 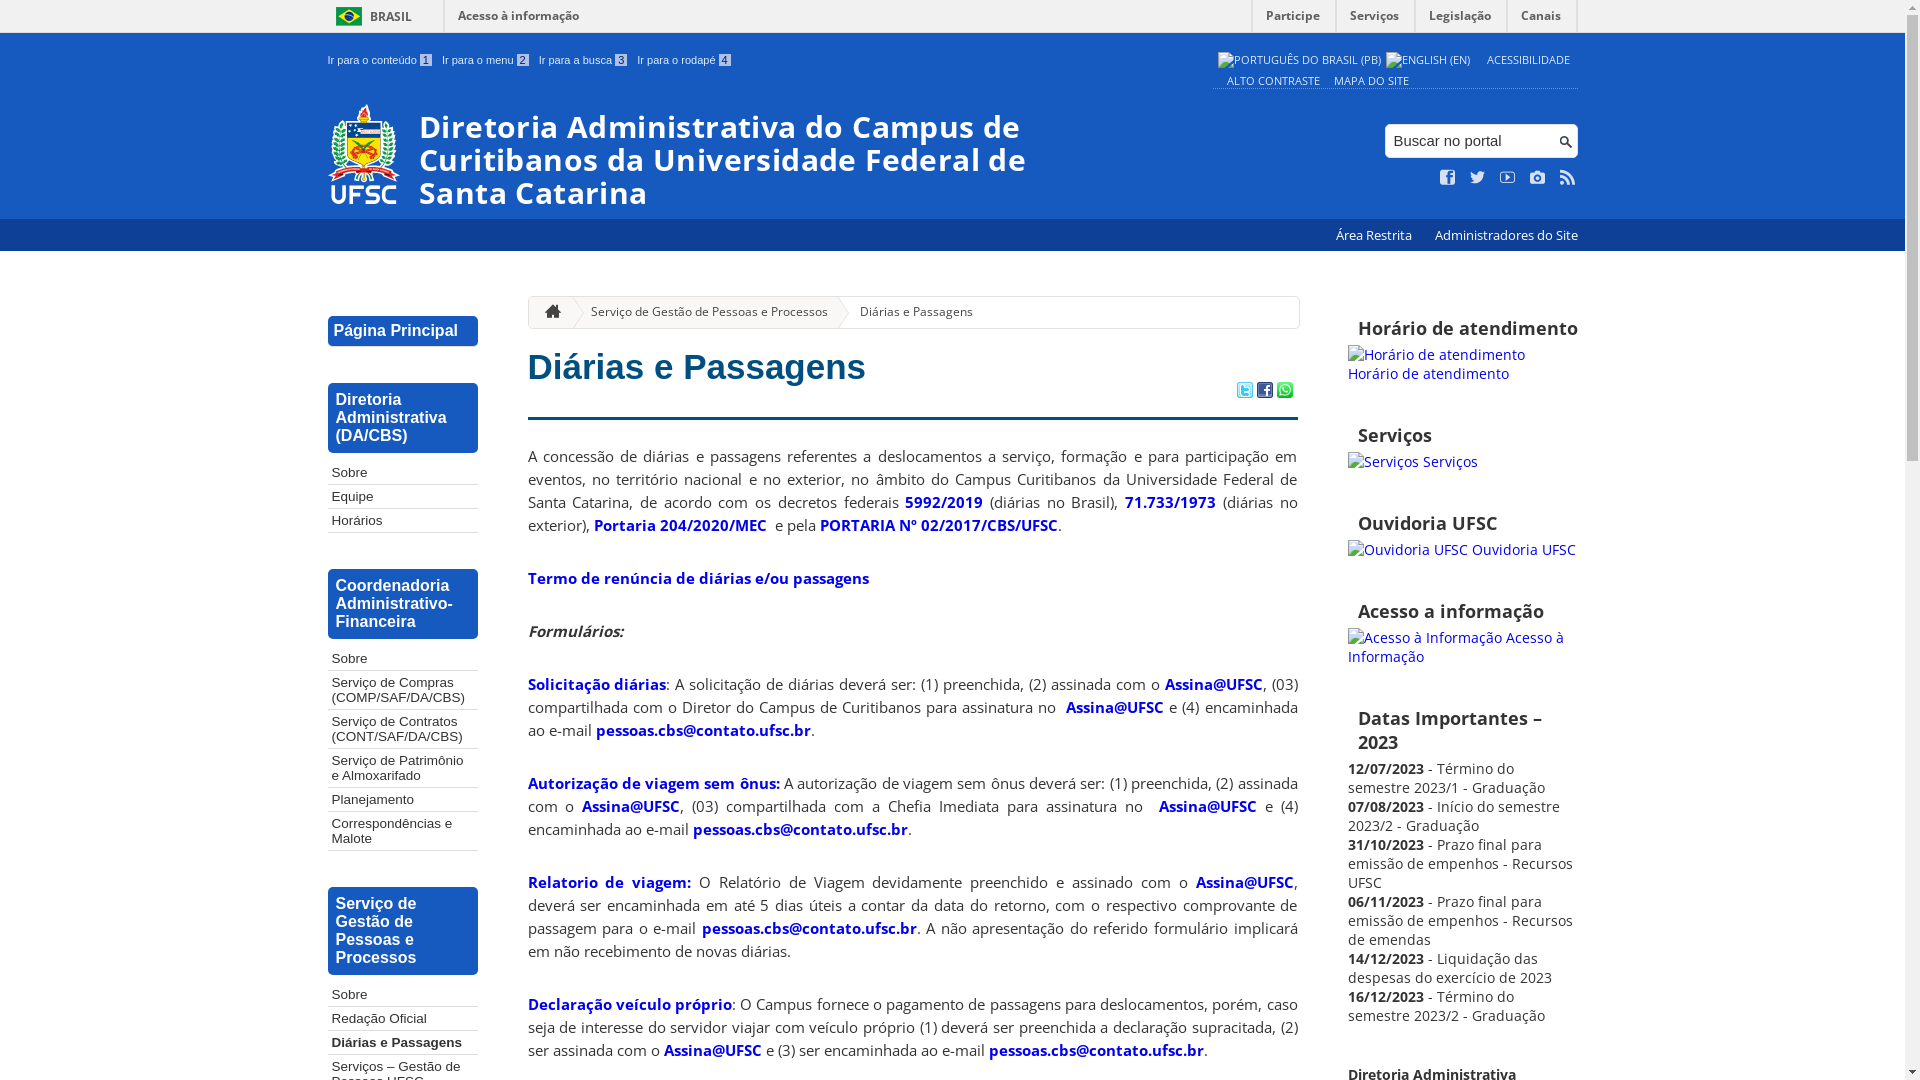 I want to click on English (en), so click(x=1428, y=60).